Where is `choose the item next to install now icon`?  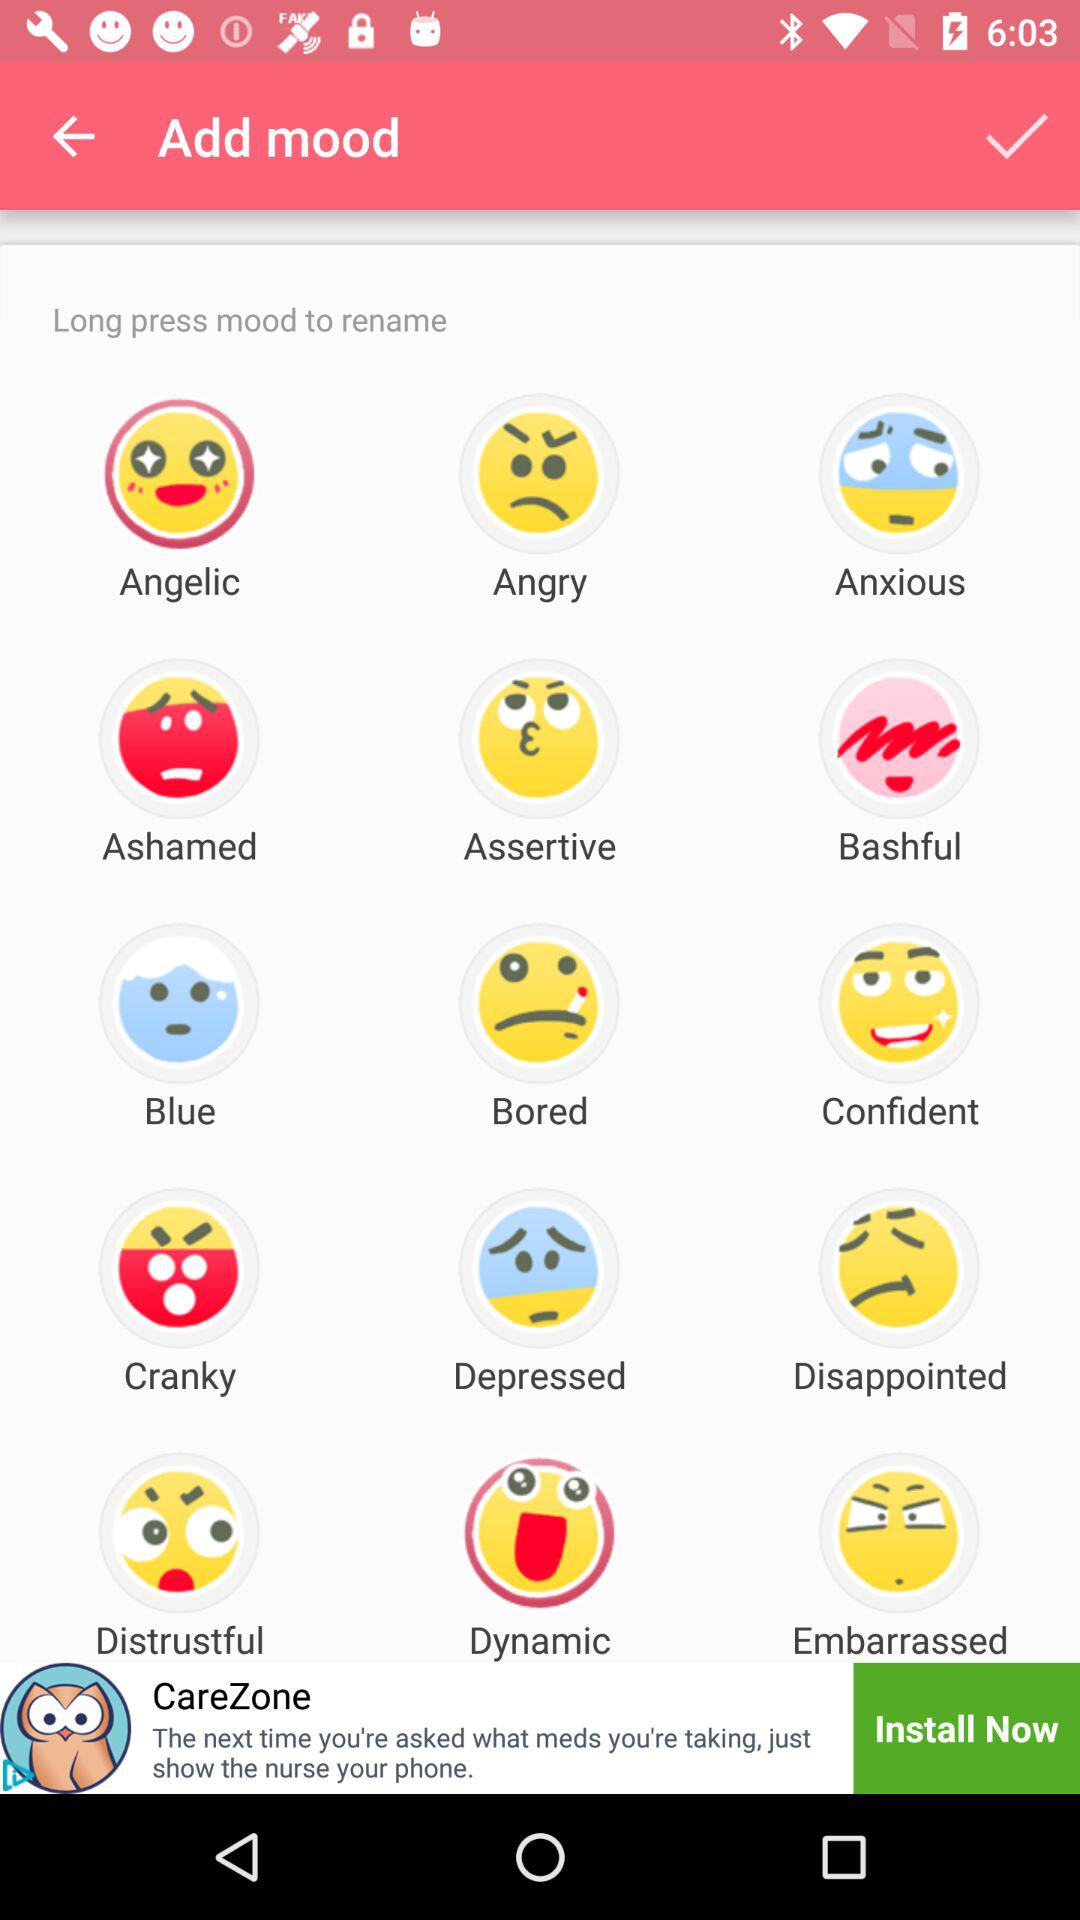 choose the item next to install now icon is located at coordinates (490, 1752).